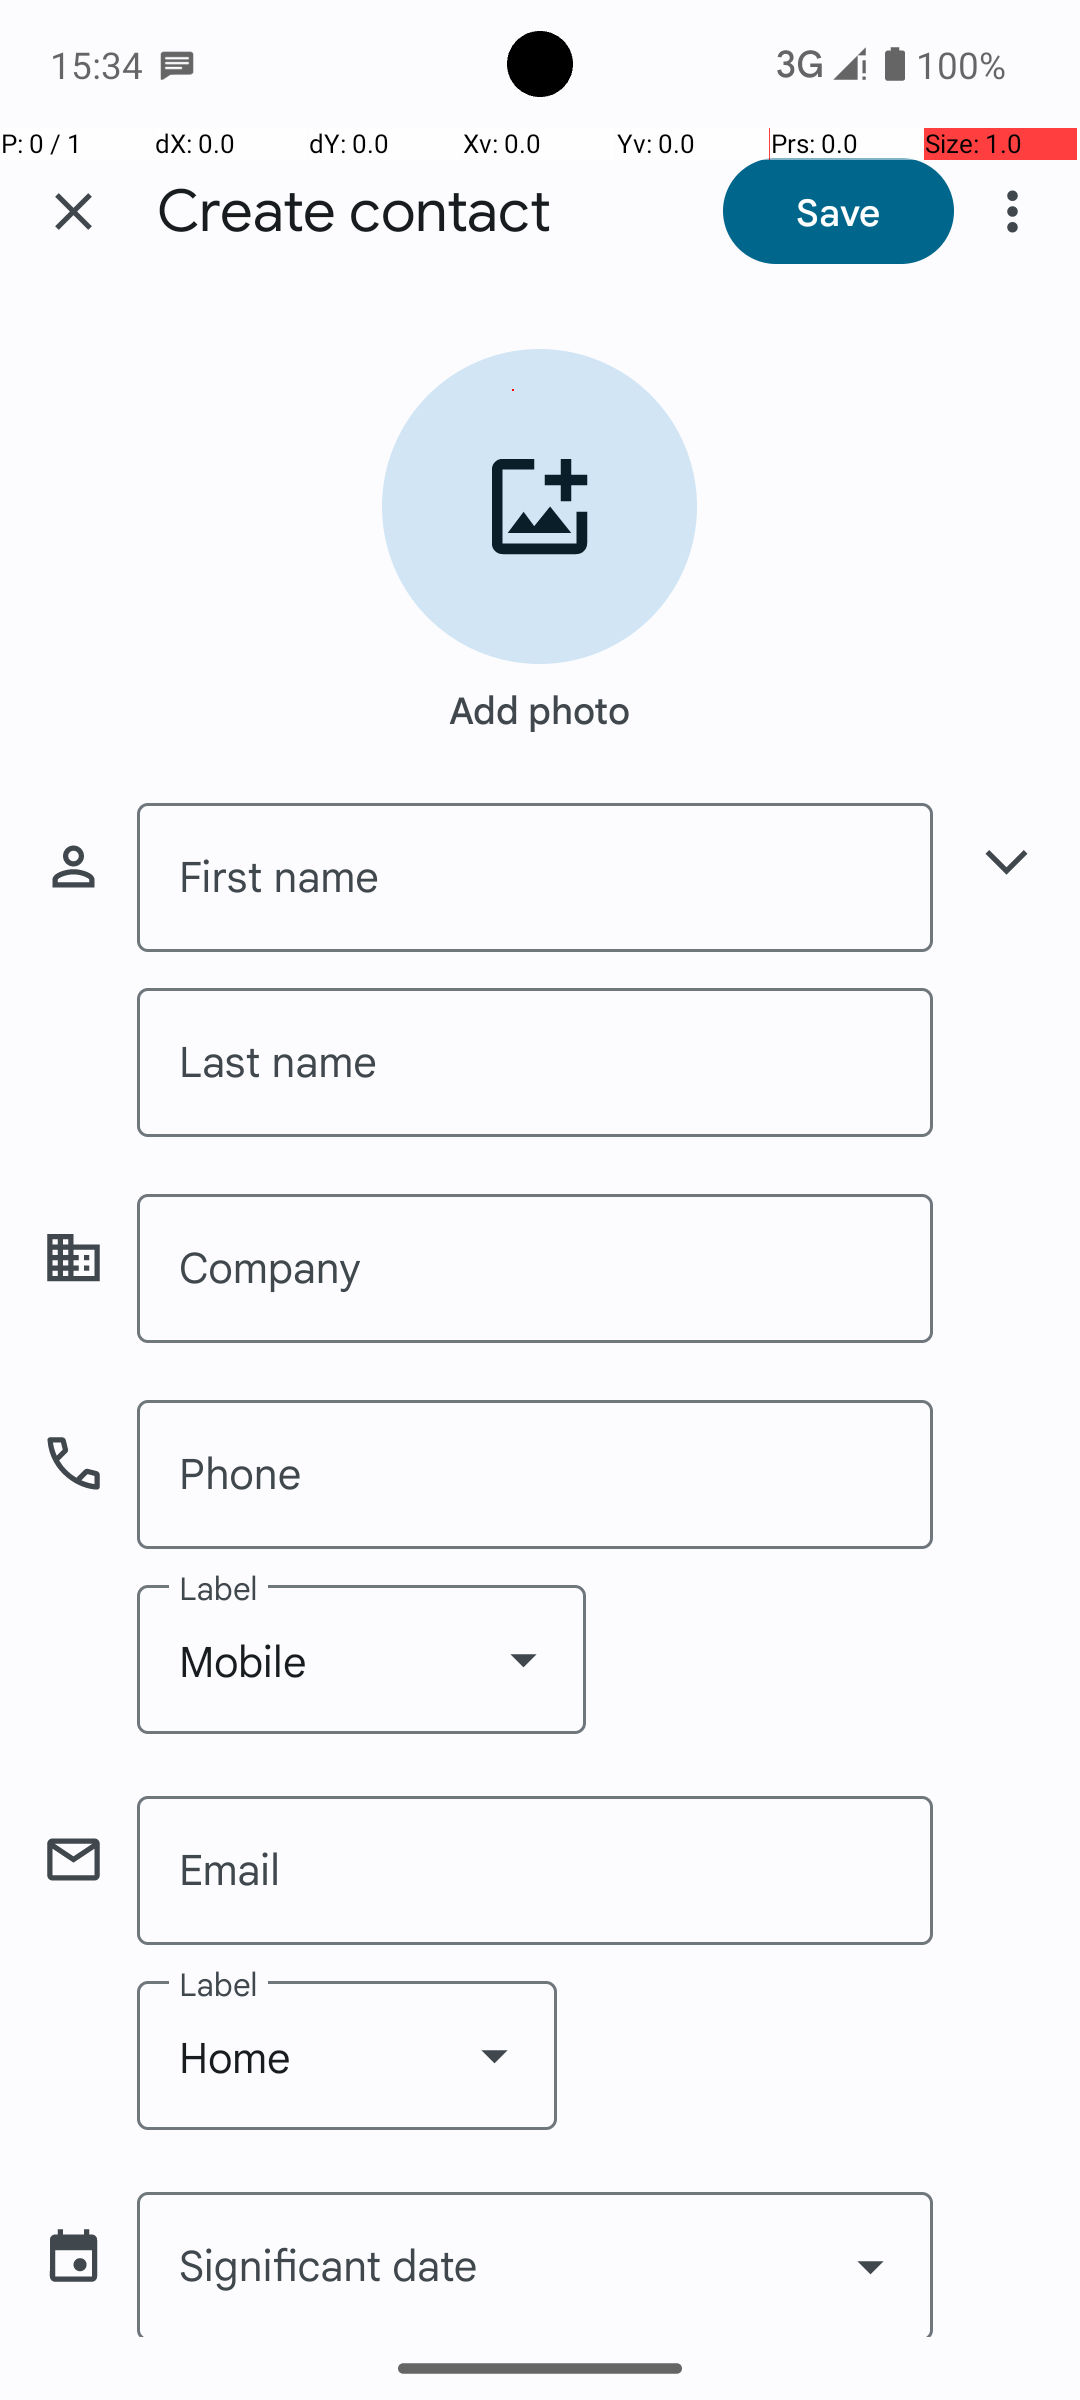 The image size is (1080, 2400). Describe the element at coordinates (535, 2264) in the screenshot. I see `Significant date` at that location.